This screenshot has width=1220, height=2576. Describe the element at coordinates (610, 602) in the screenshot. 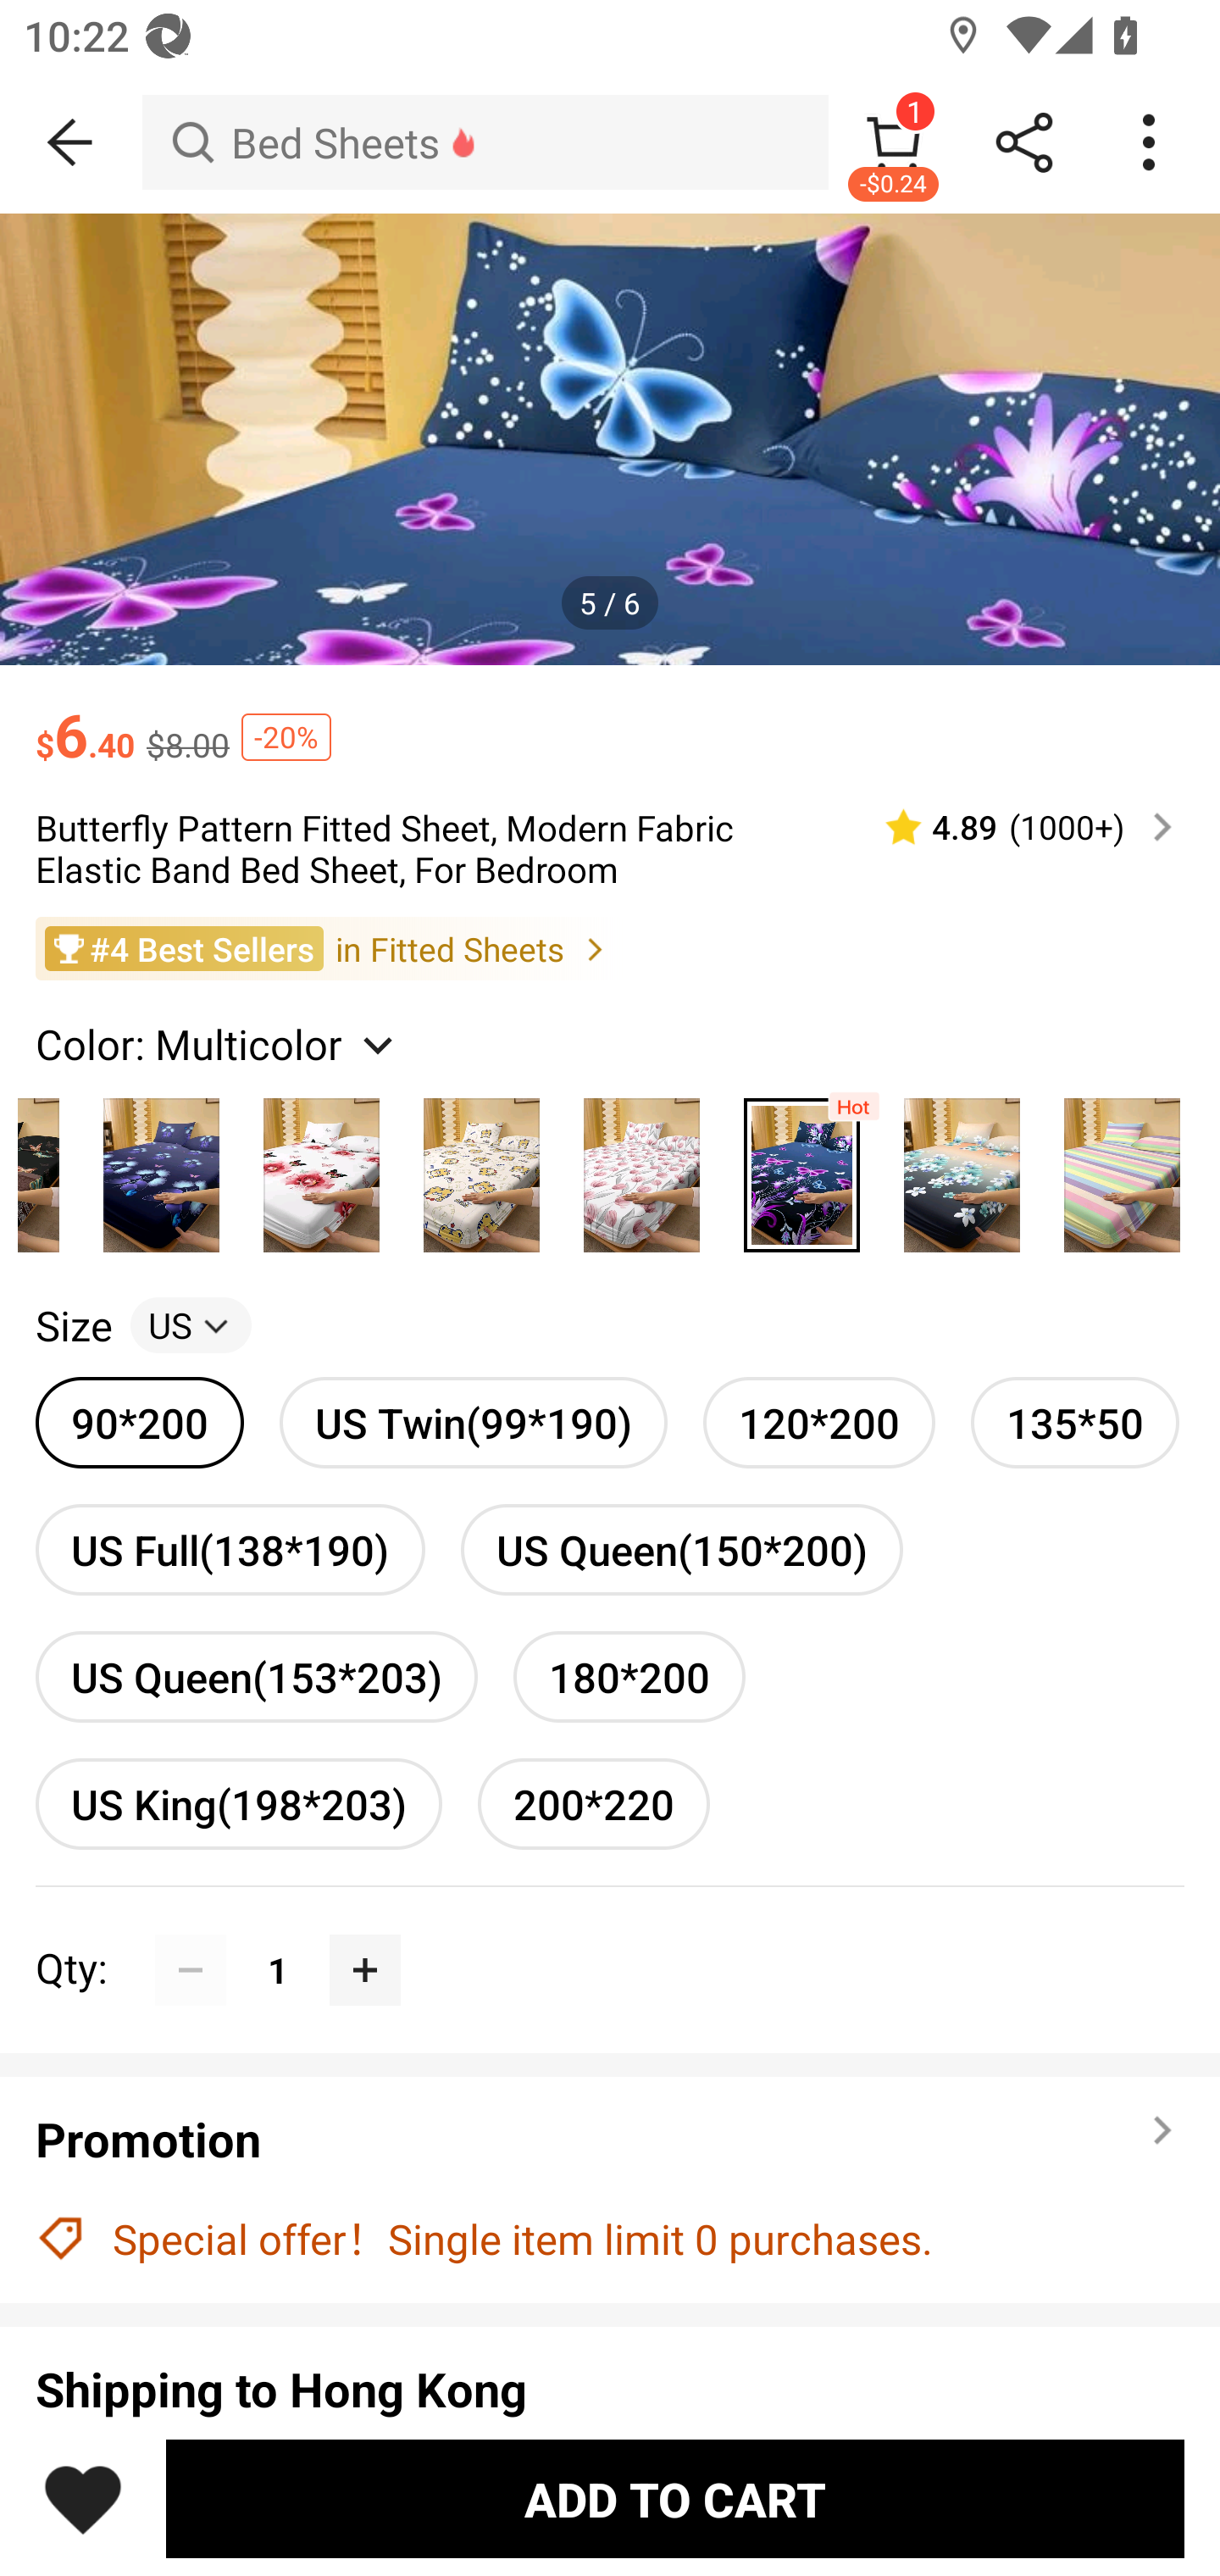

I see `5 / 6` at that location.